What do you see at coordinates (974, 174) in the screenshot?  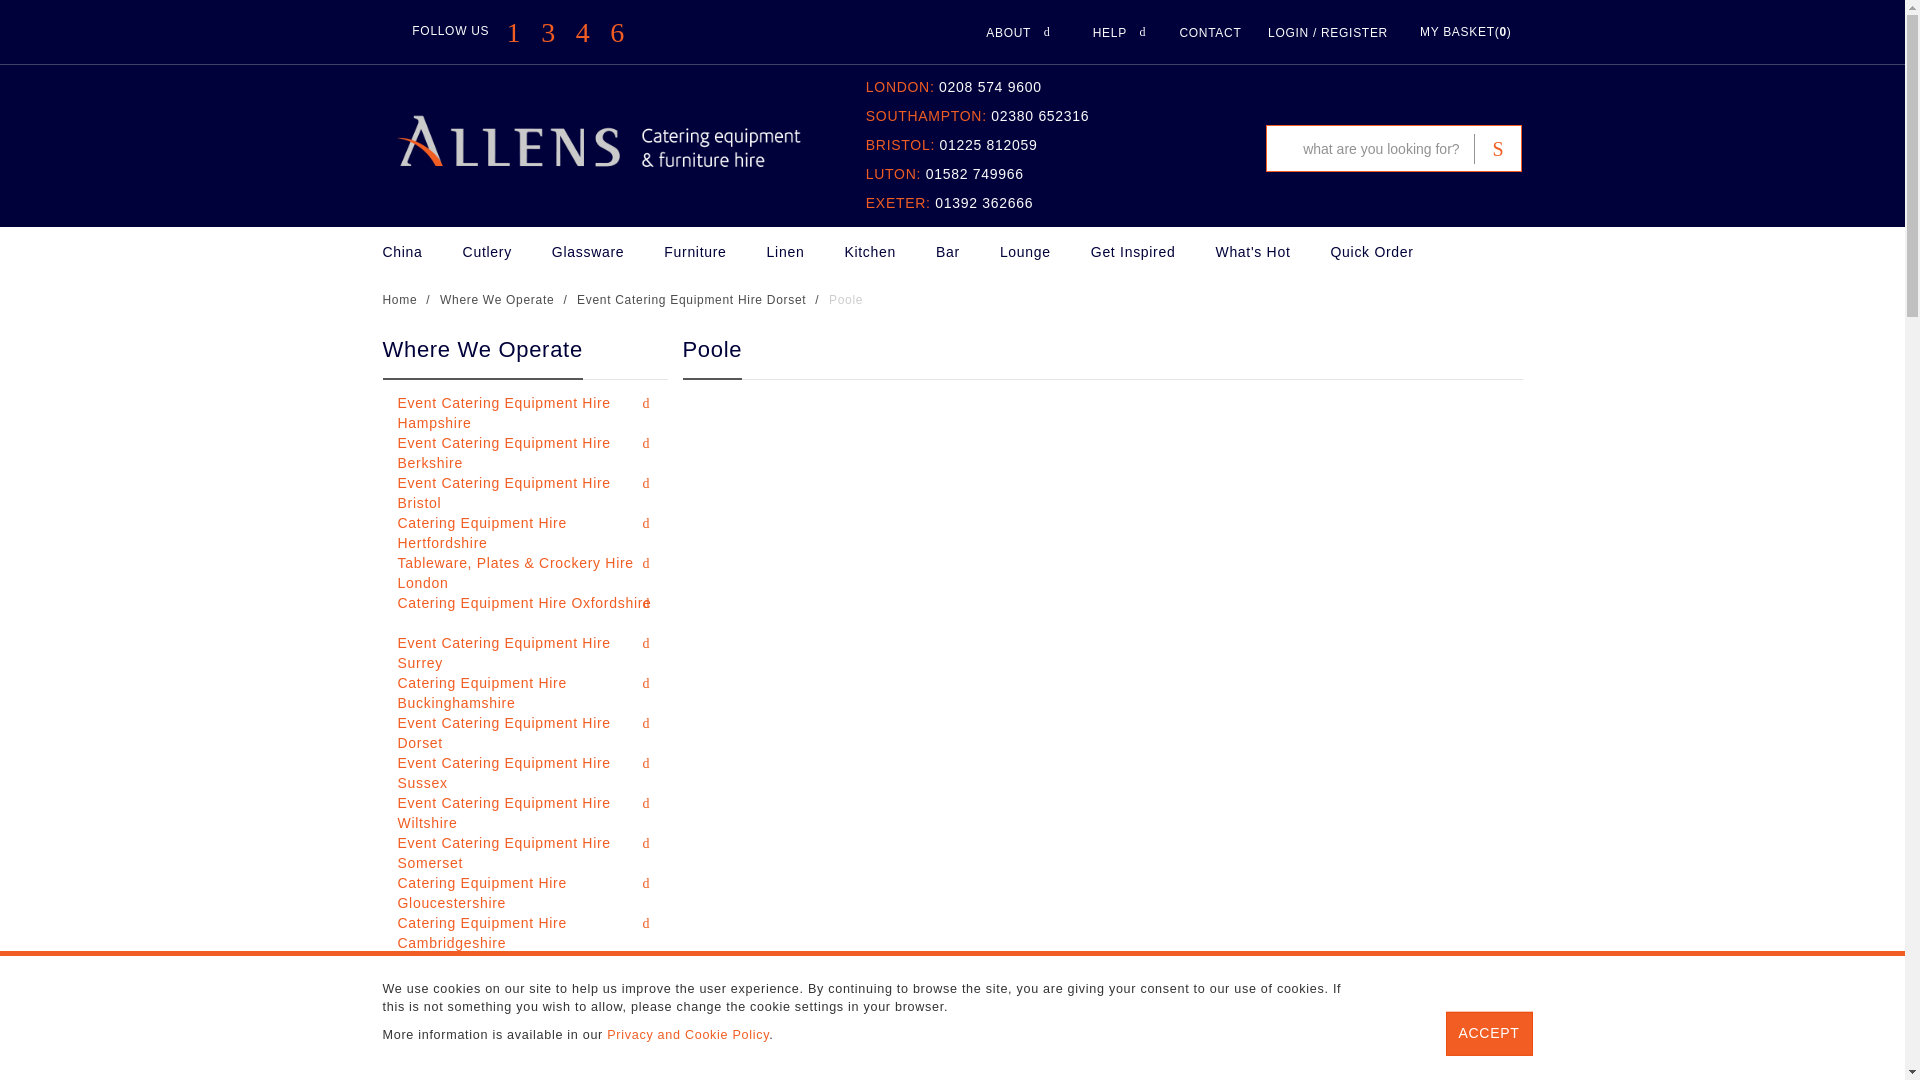 I see `01582 749966` at bounding box center [974, 174].